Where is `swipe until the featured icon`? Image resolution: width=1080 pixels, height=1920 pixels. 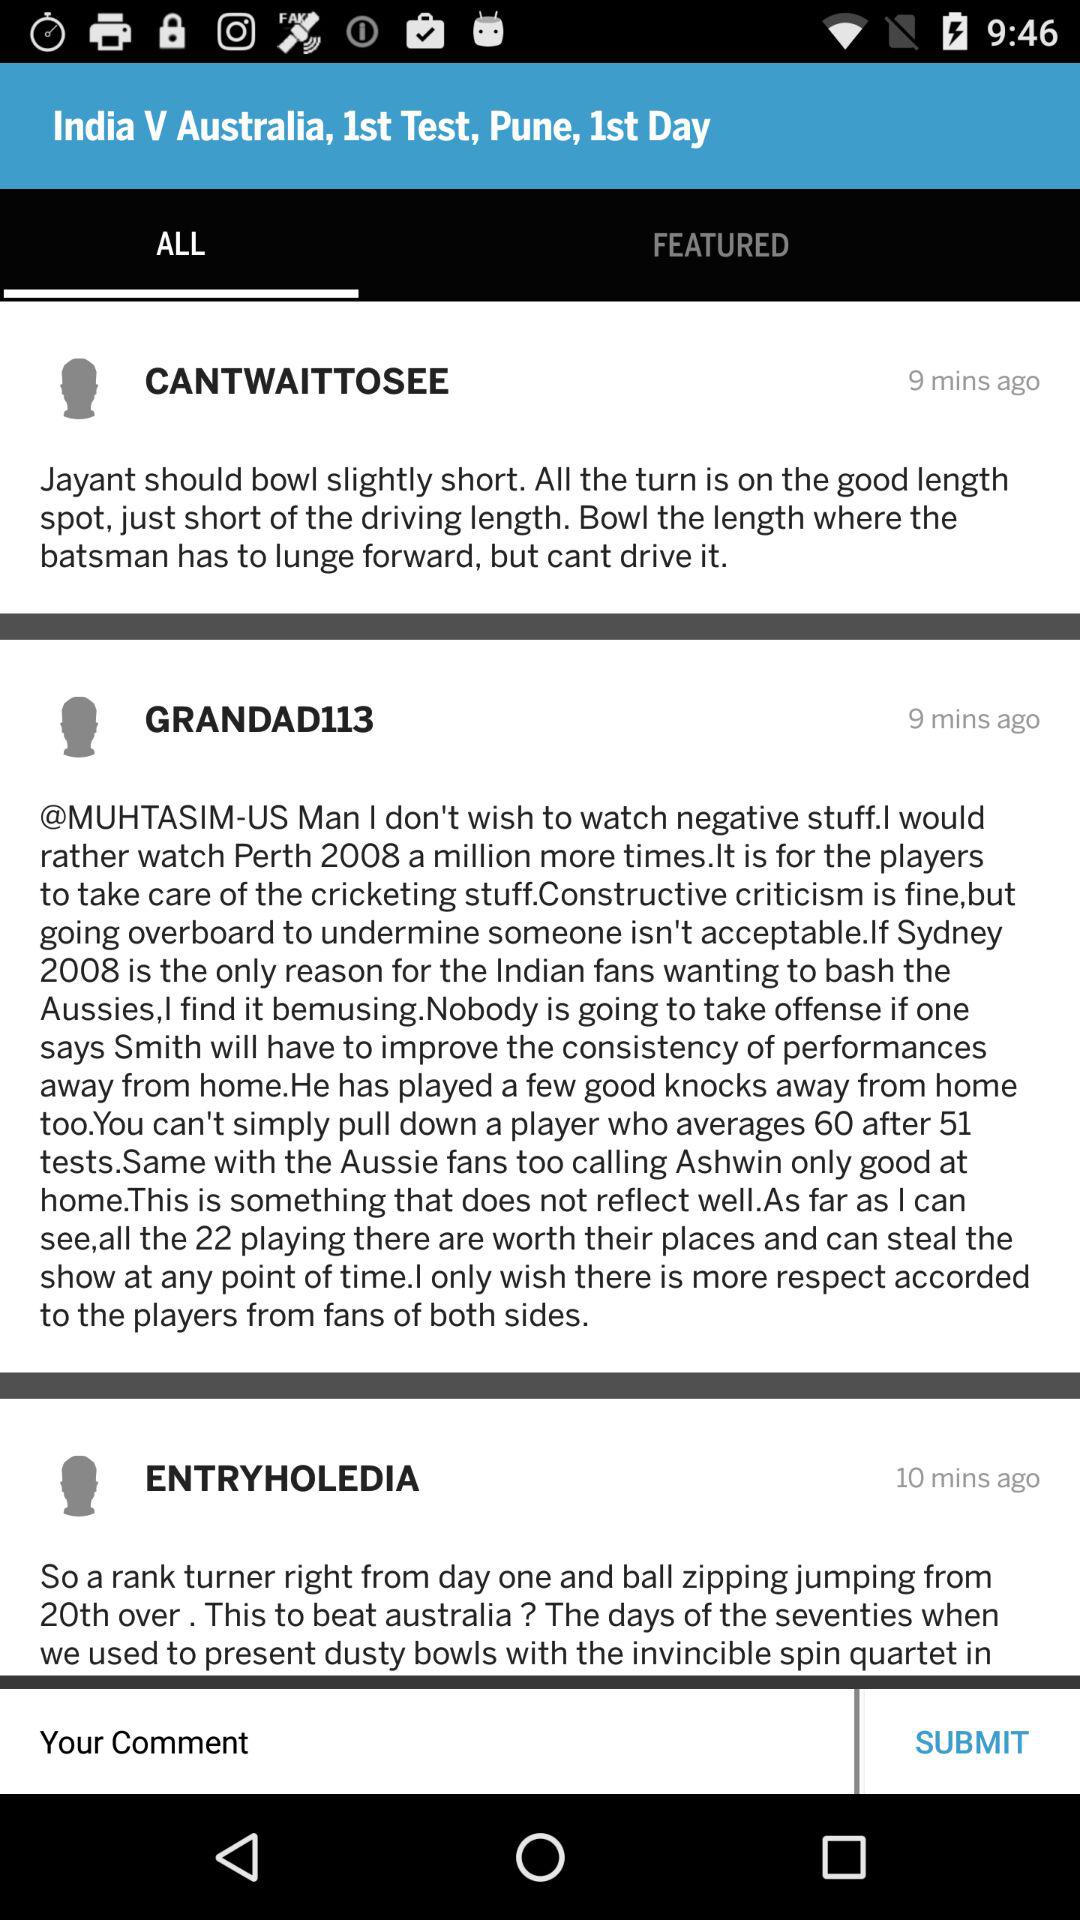
swipe until the featured icon is located at coordinates (720, 244).